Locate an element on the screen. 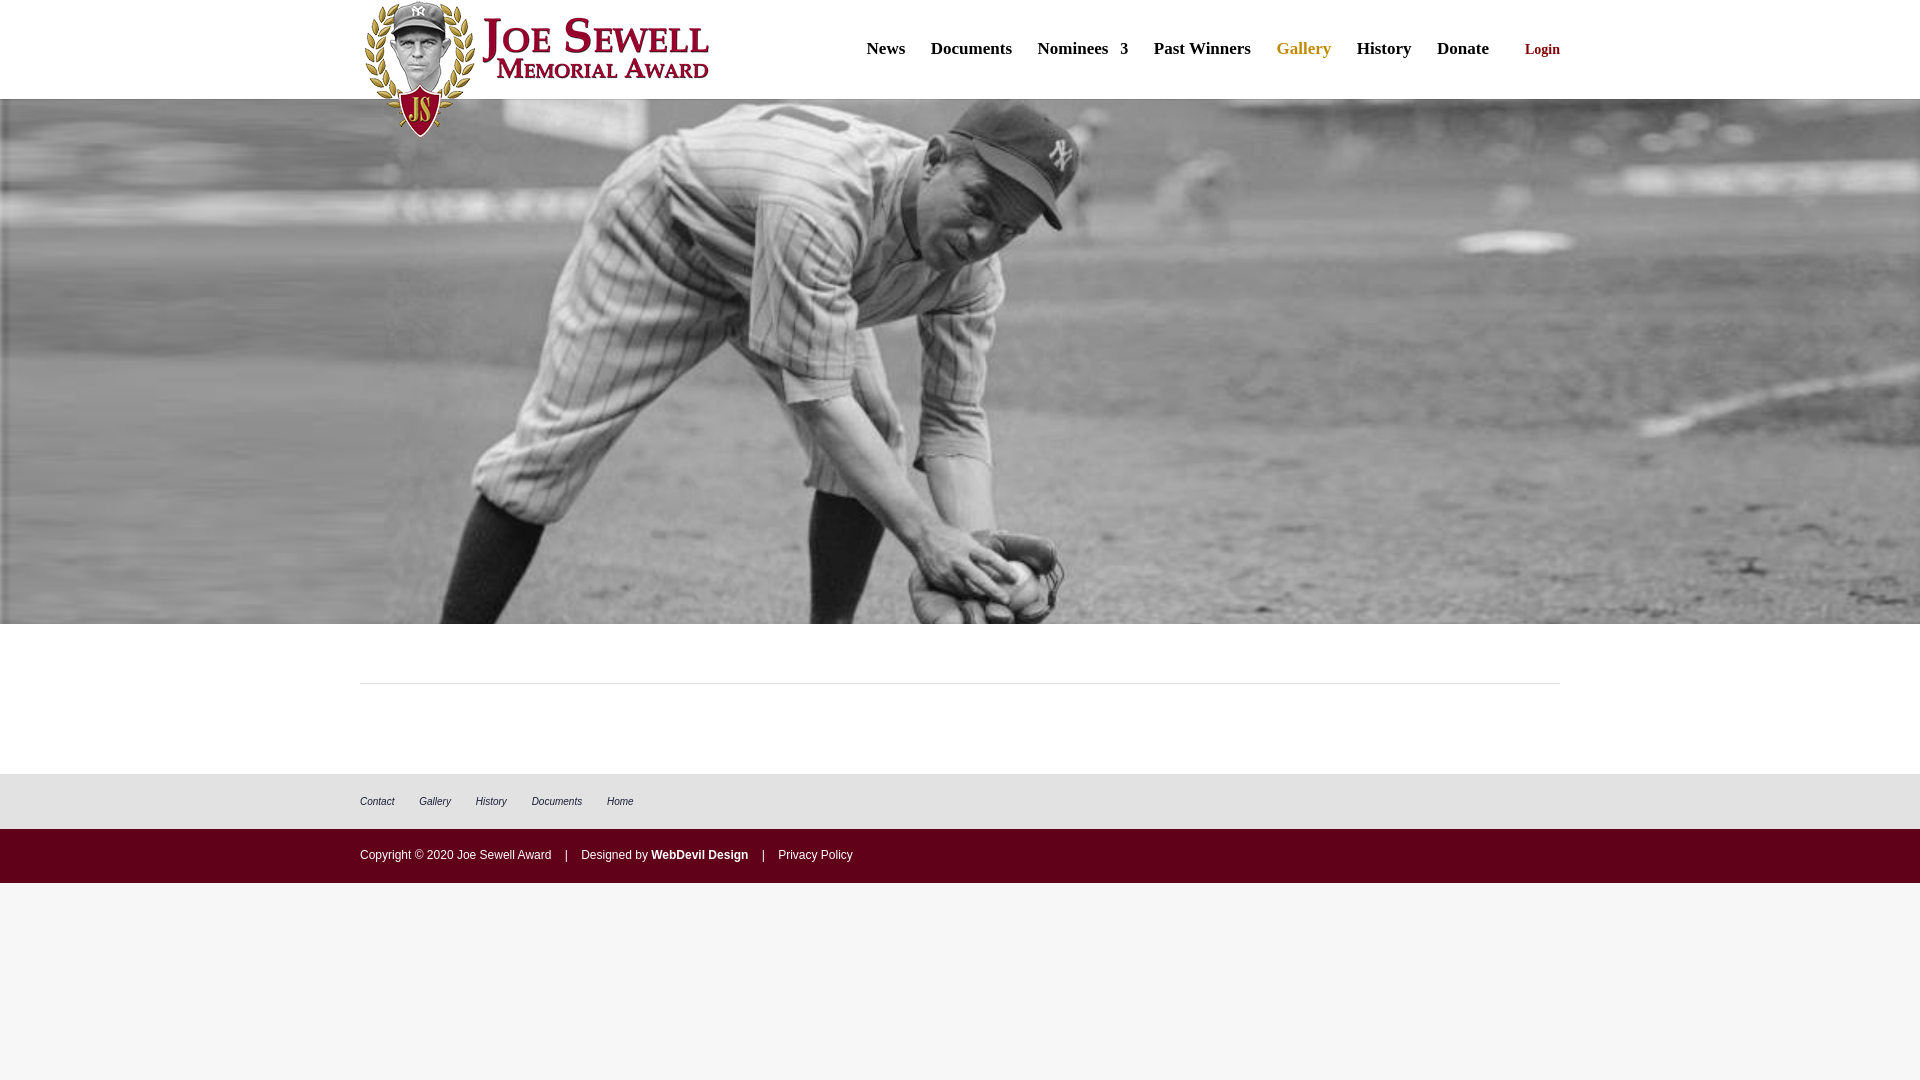 This screenshot has height=1080, width=1920. History is located at coordinates (1384, 70).